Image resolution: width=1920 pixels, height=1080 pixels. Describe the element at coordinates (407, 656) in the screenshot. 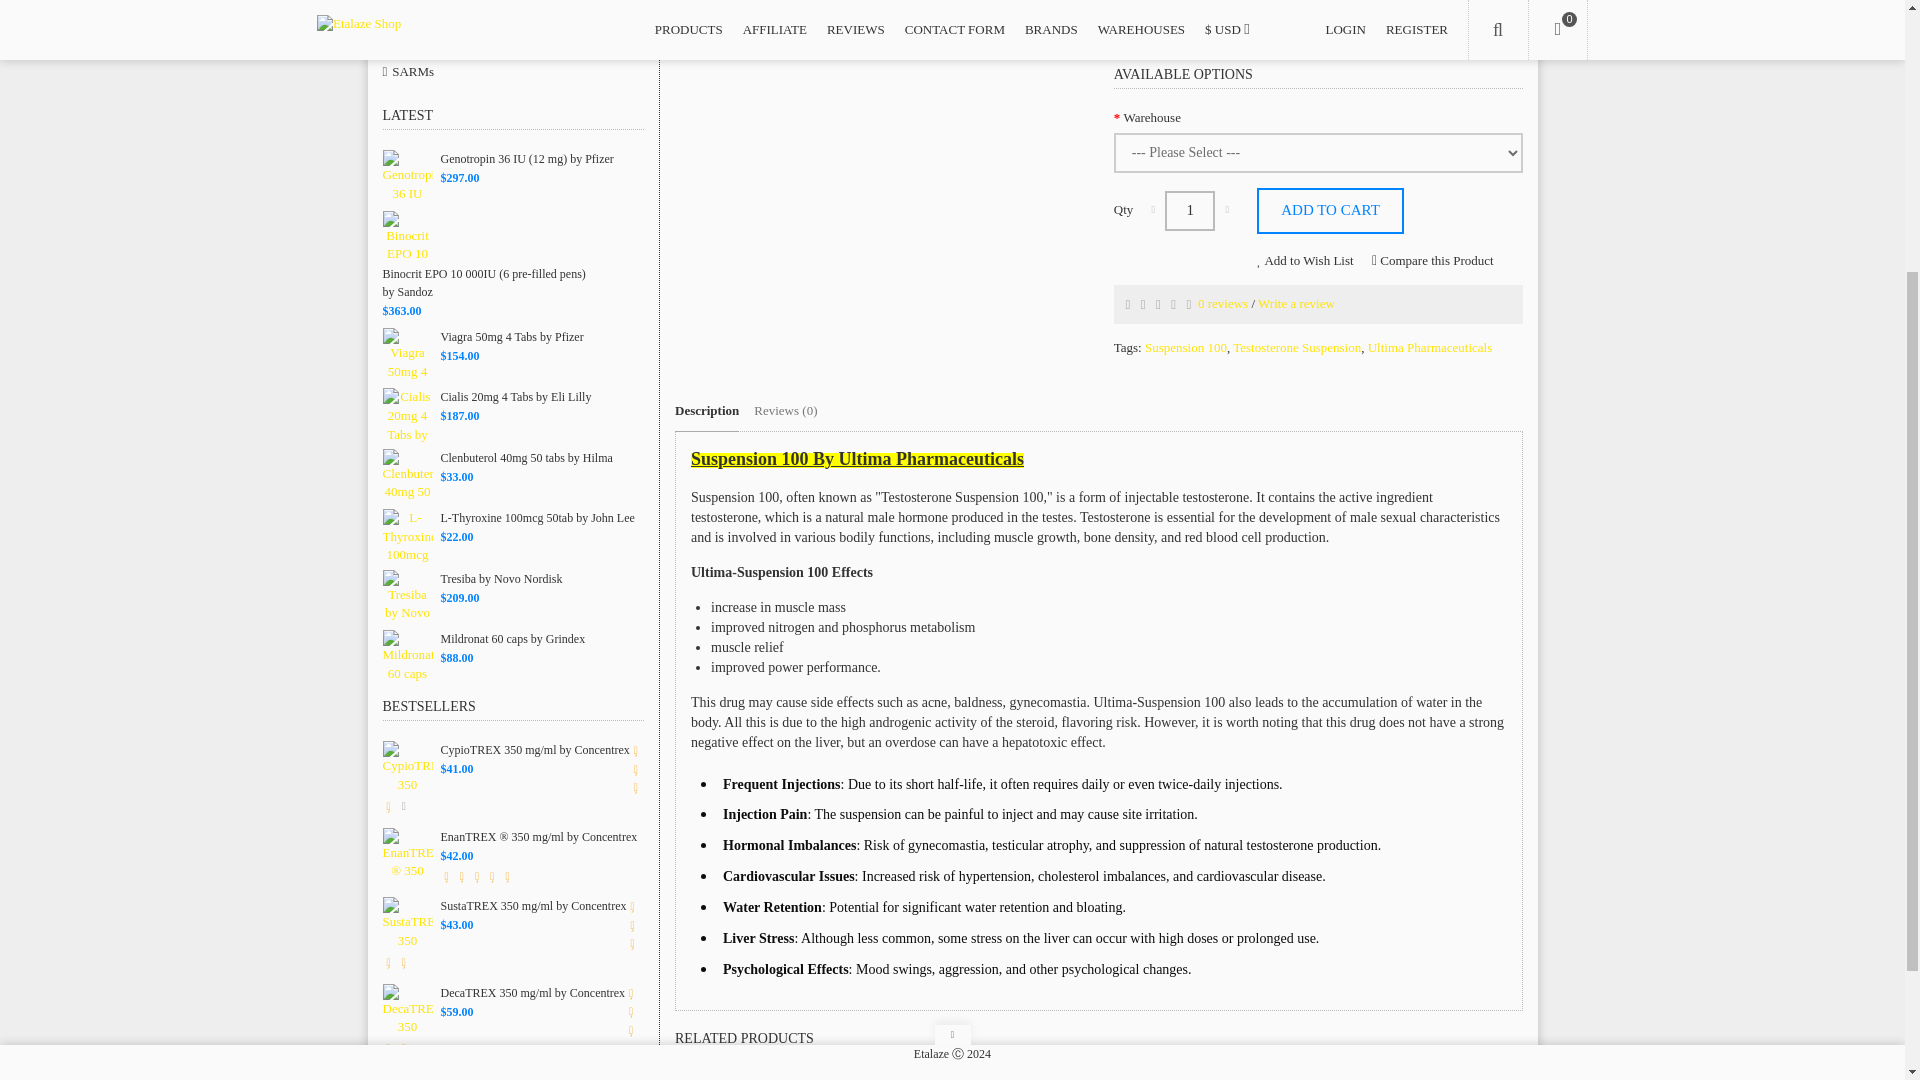

I see `Mildronat 60 caps by Grindex ` at that location.